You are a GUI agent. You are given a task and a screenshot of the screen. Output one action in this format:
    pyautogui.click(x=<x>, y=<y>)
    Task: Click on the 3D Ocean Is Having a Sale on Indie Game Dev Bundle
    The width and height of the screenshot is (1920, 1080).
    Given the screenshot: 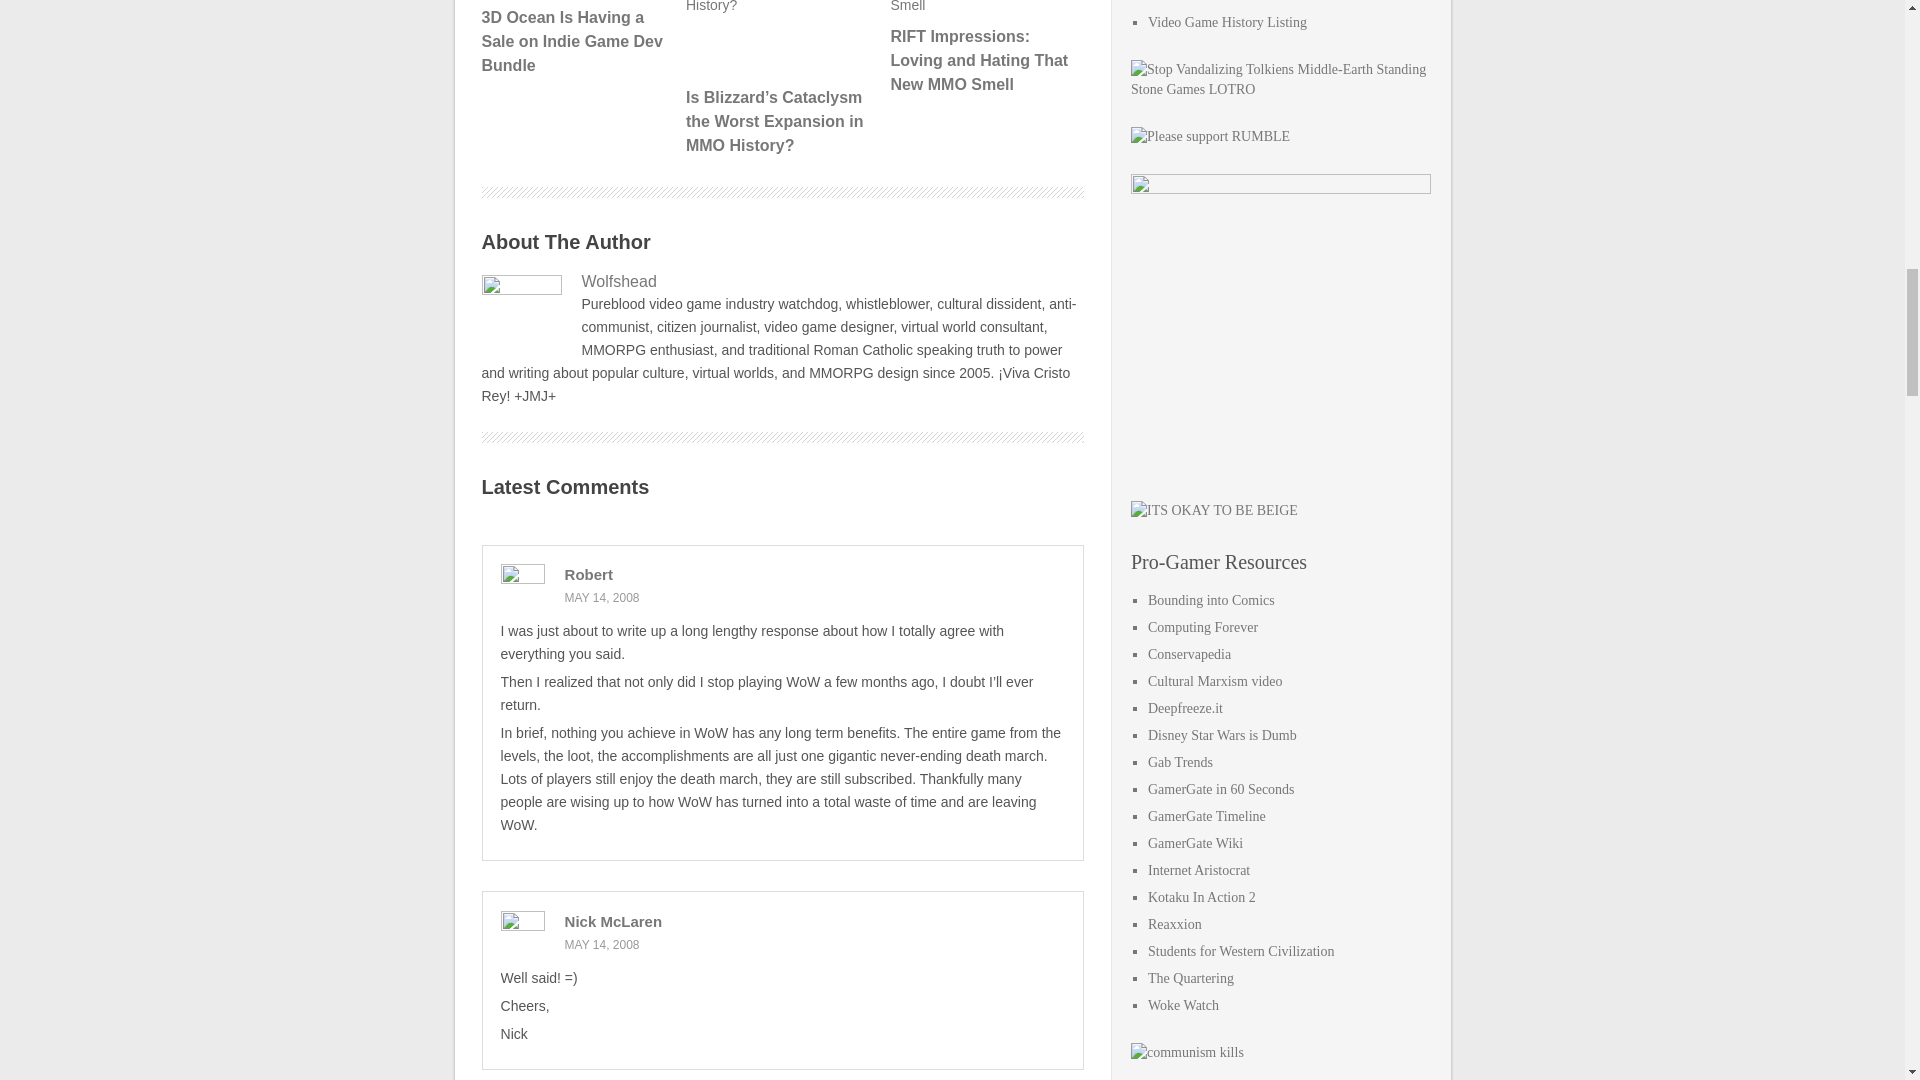 What is the action you would take?
    pyautogui.click(x=576, y=38)
    